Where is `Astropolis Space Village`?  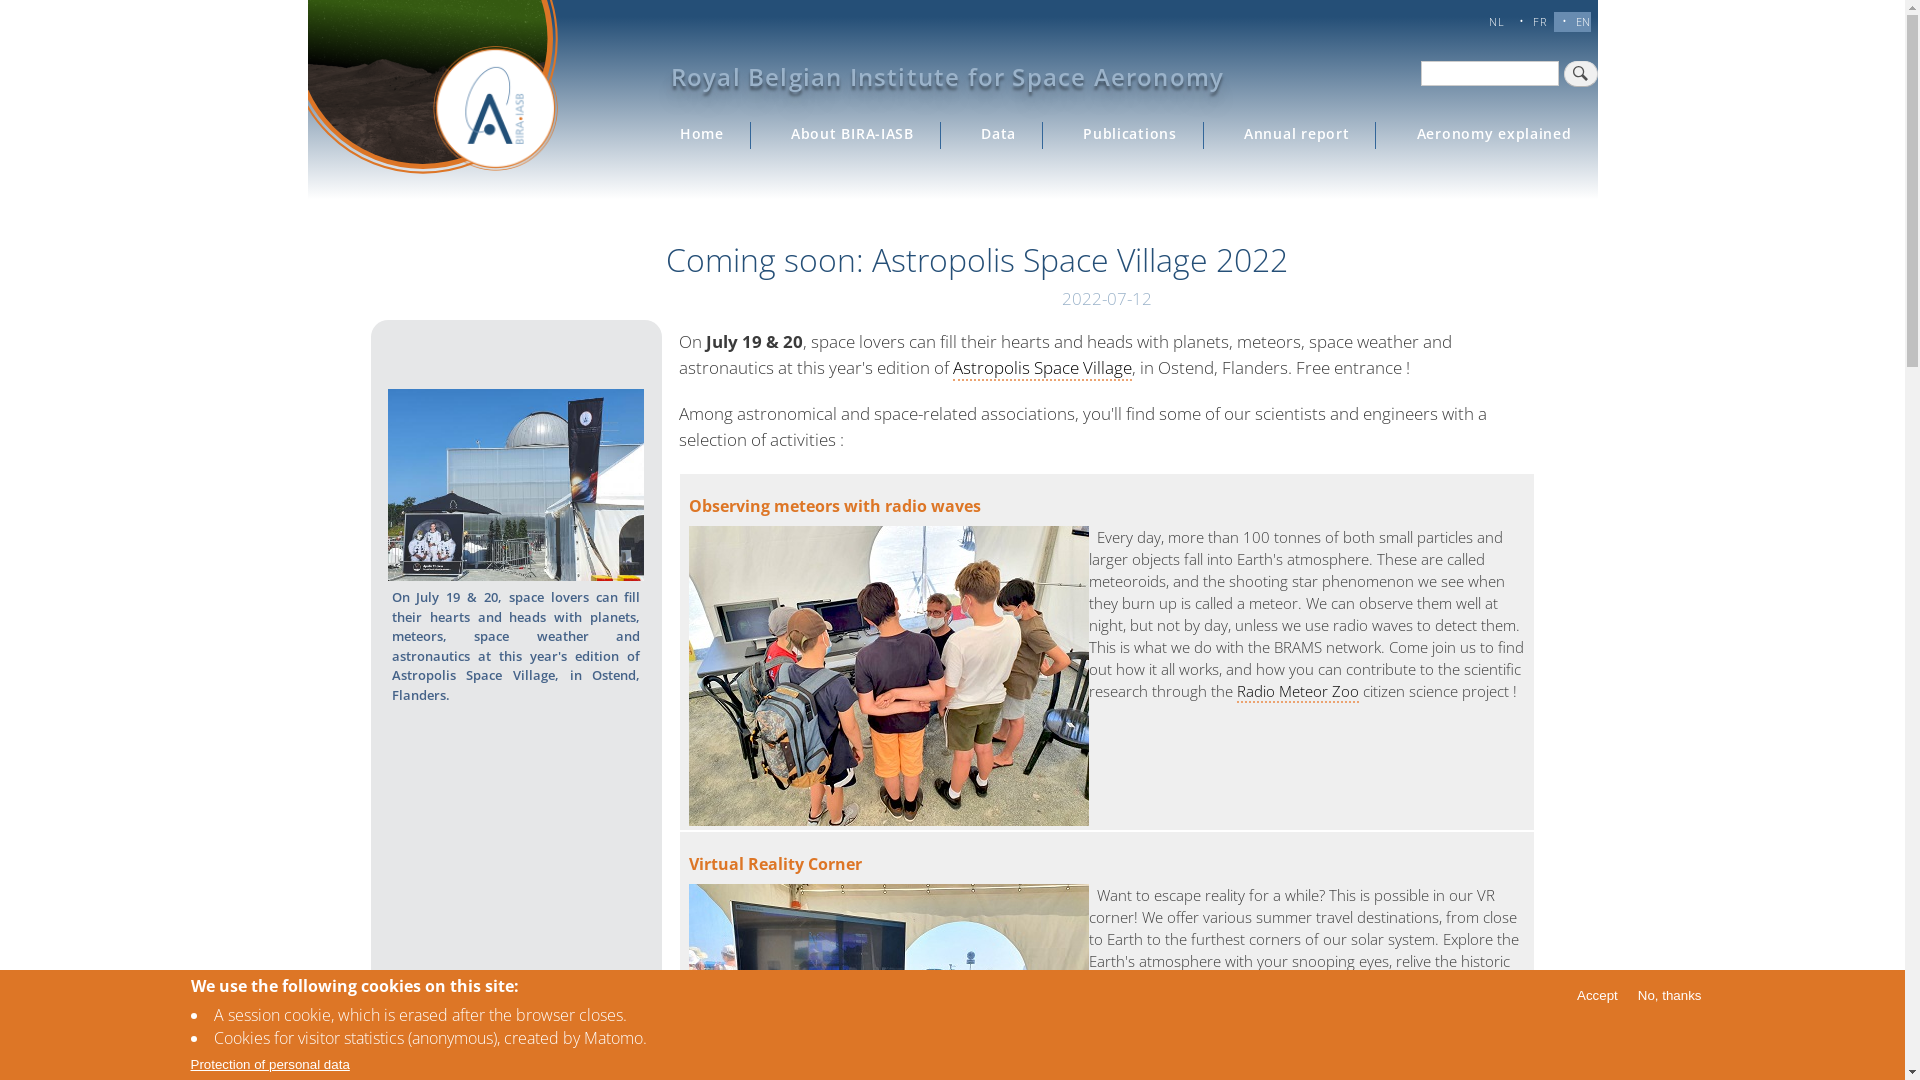 Astropolis Space Village is located at coordinates (1042, 368).